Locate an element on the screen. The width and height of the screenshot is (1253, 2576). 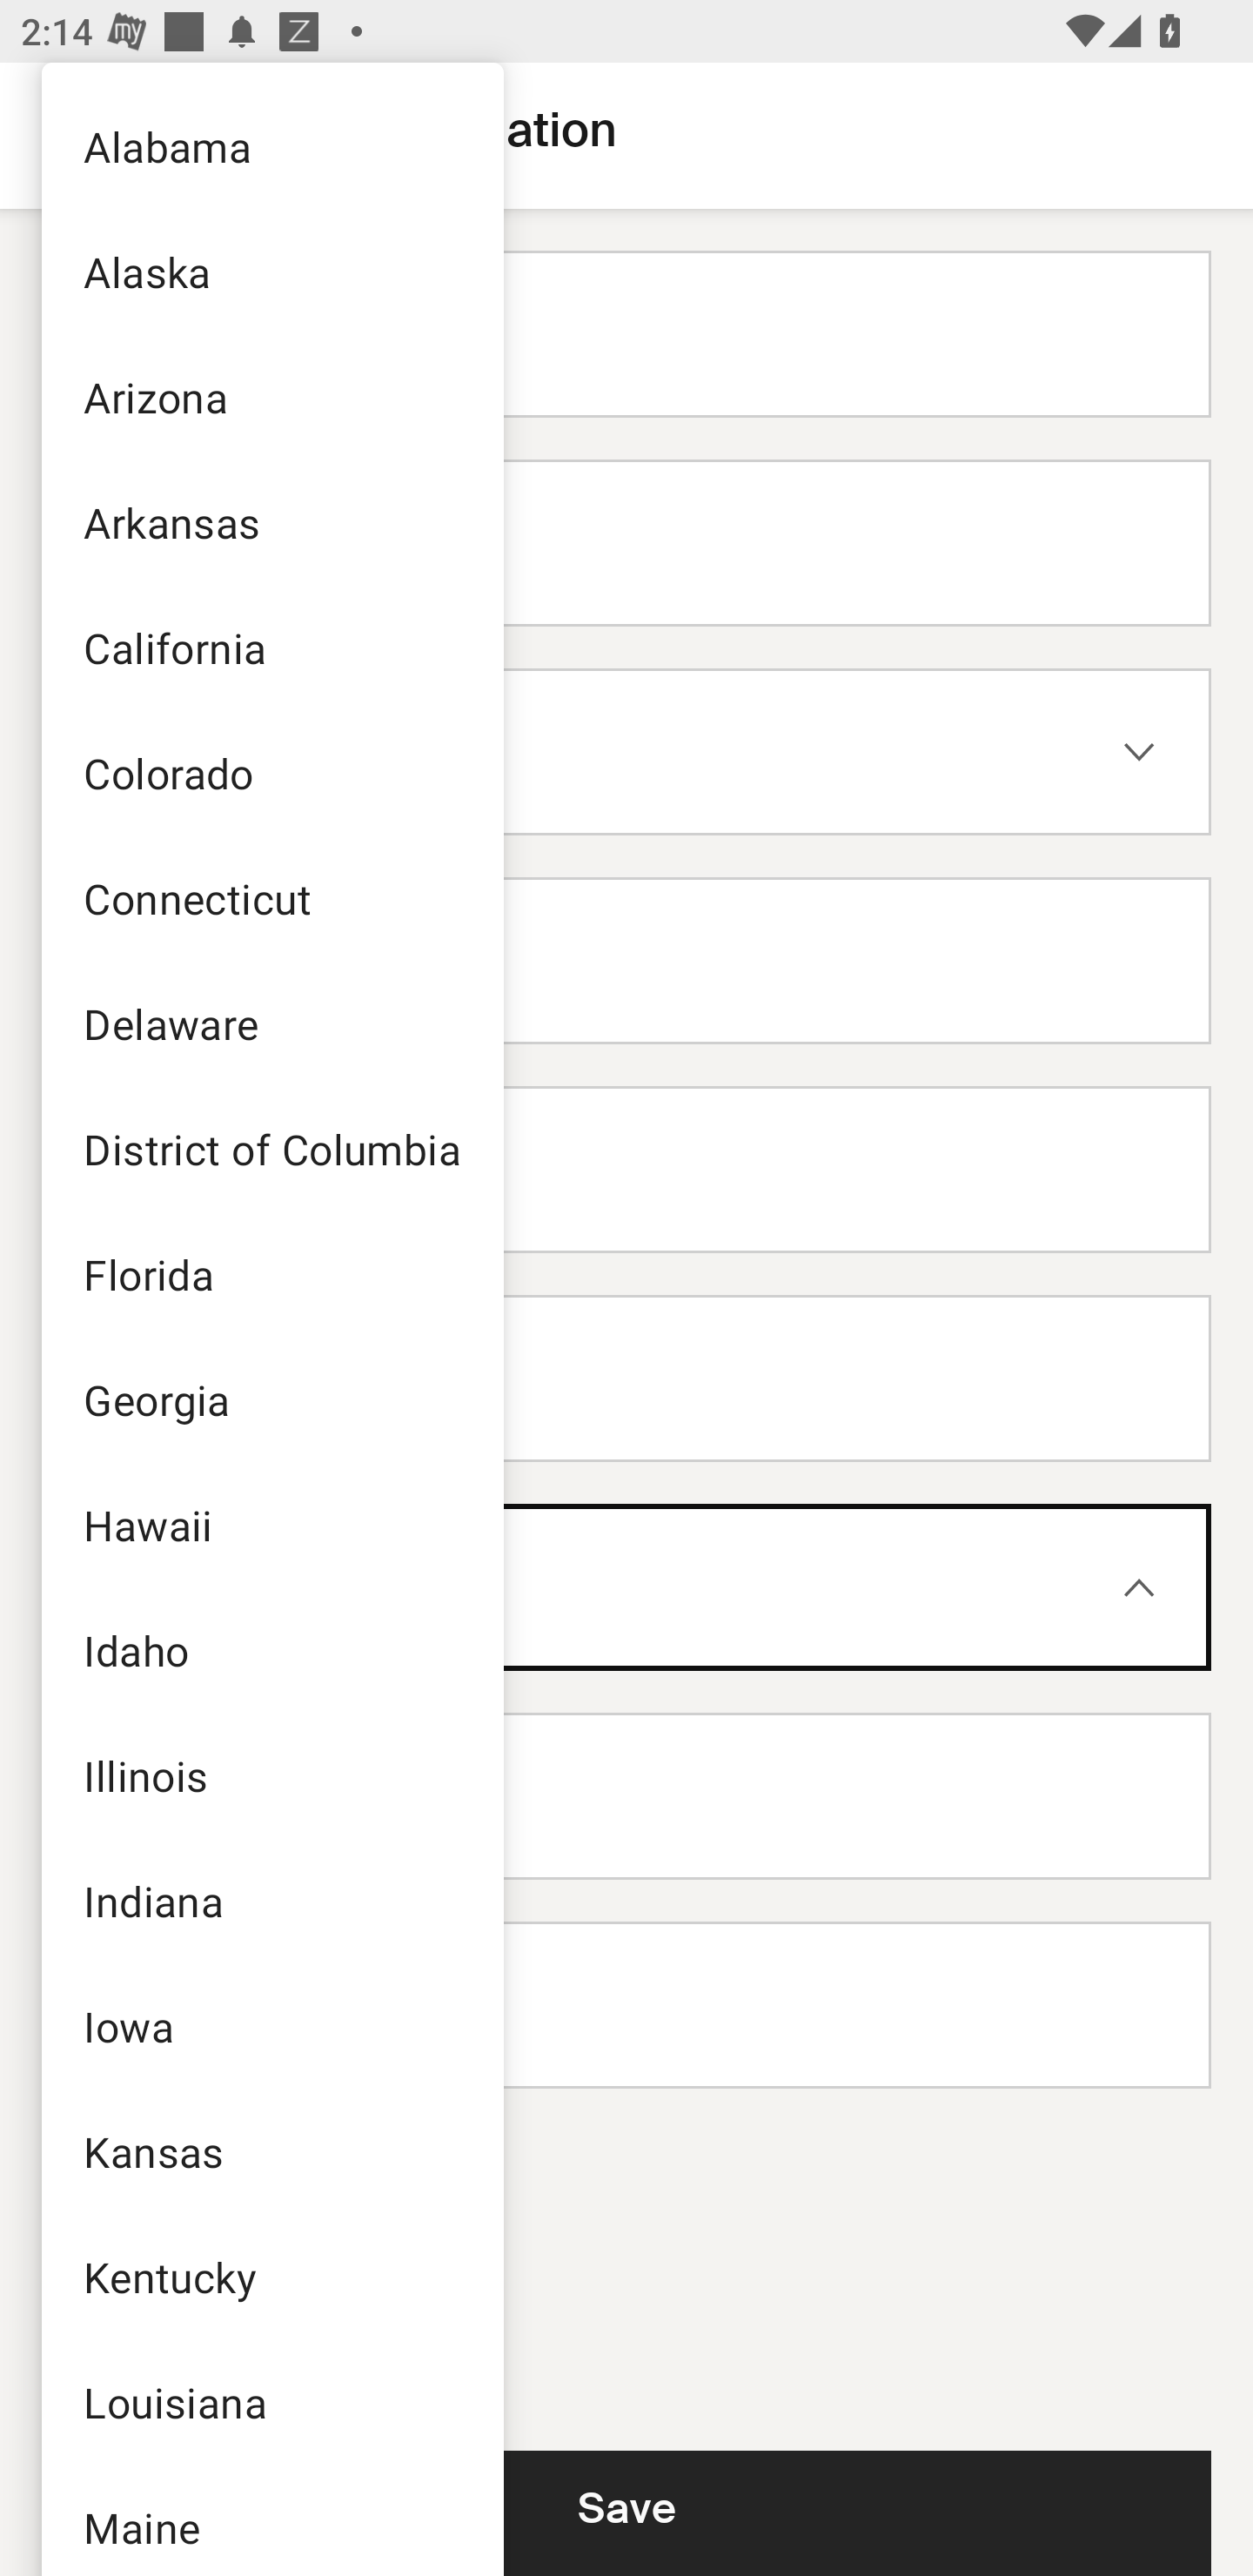
Delaware is located at coordinates (271, 1023).